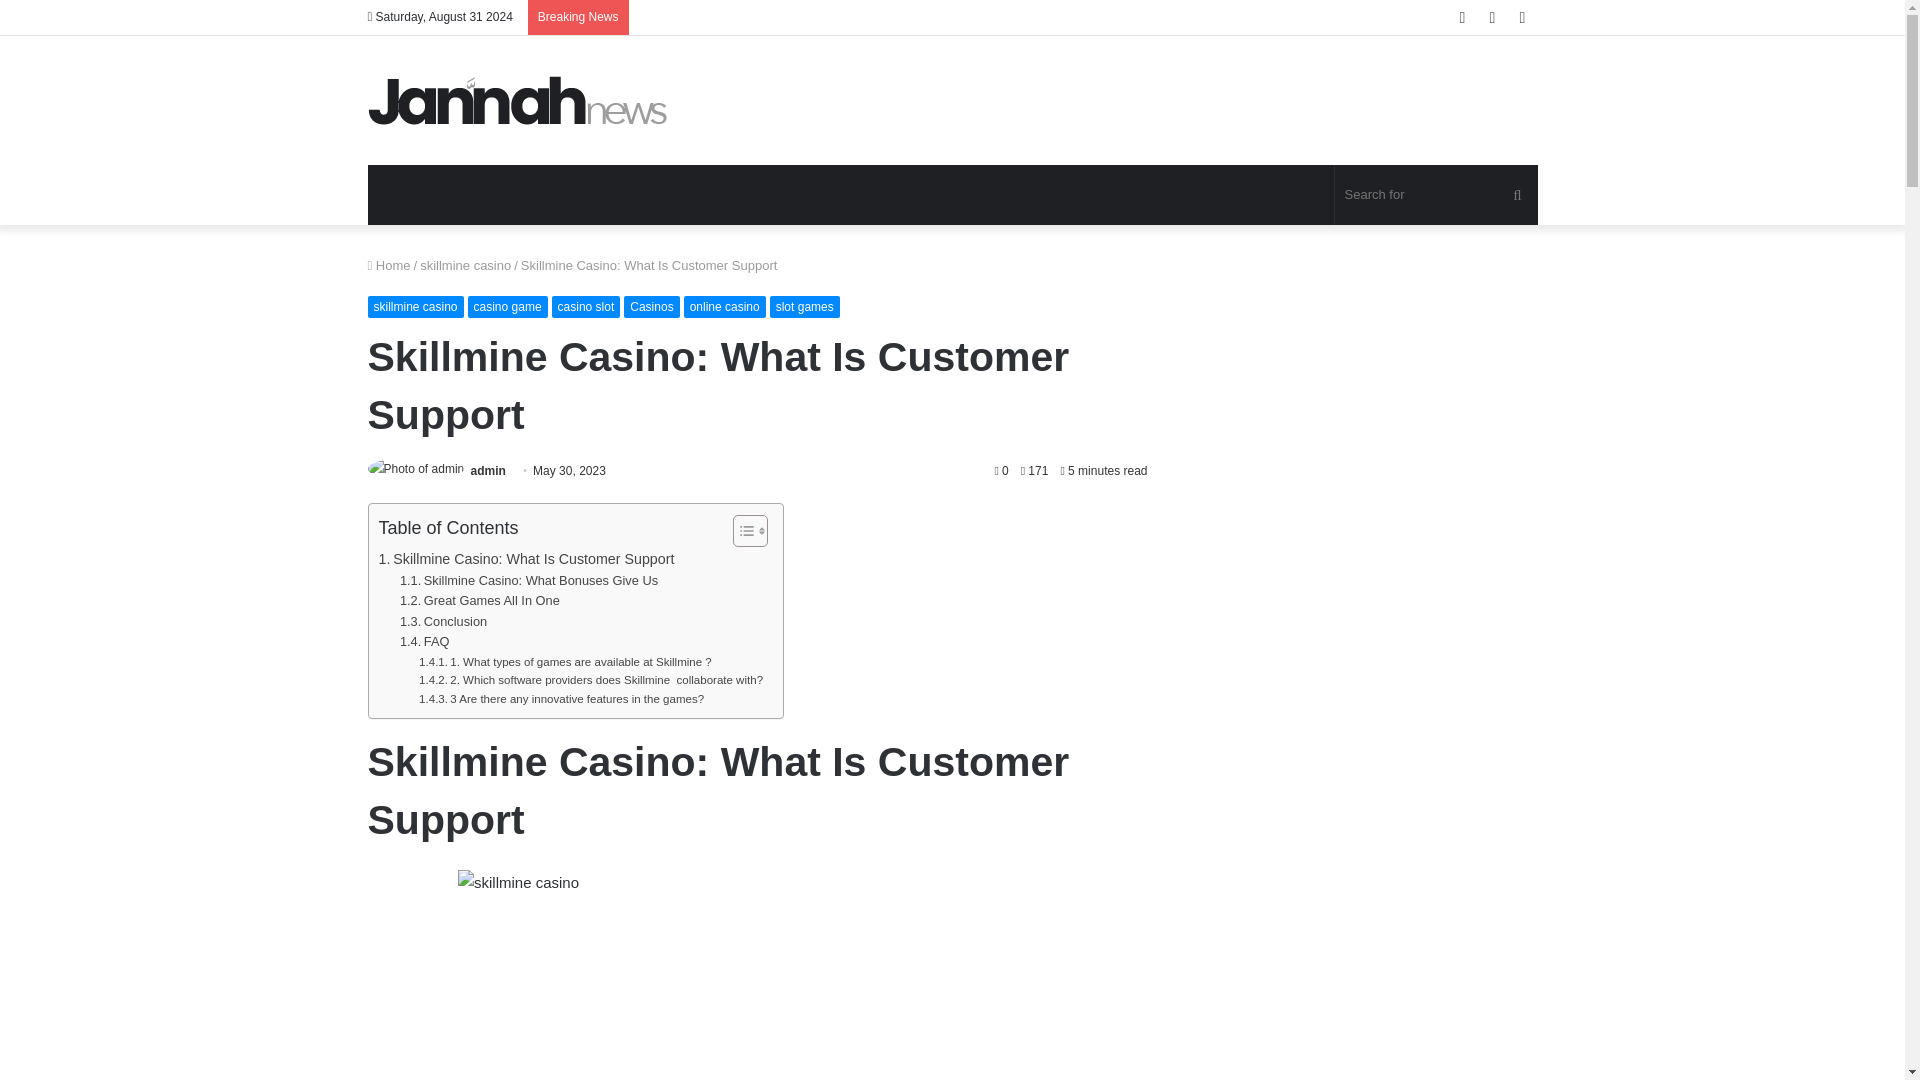 This screenshot has width=1920, height=1080. What do you see at coordinates (518, 100) in the screenshot?
I see `BetCash` at bounding box center [518, 100].